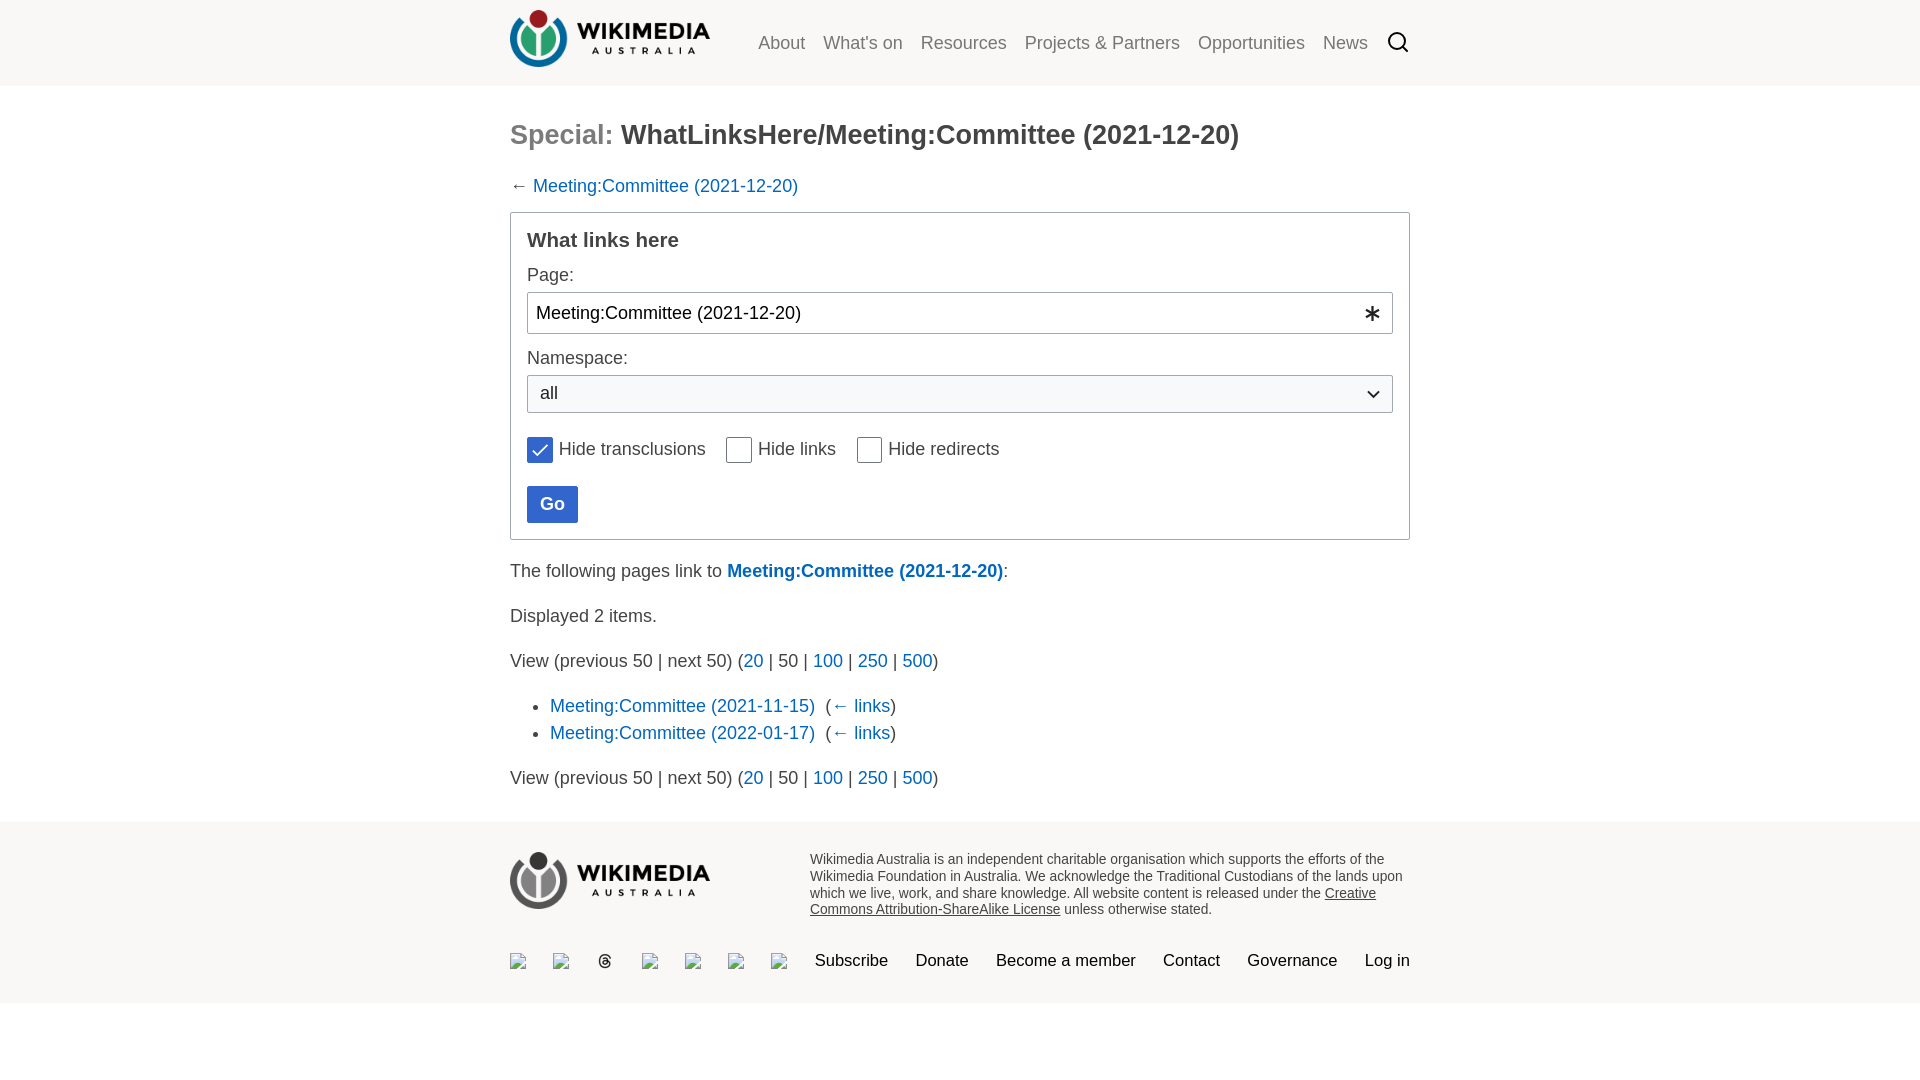 This screenshot has width=1920, height=1080. What do you see at coordinates (518, 961) in the screenshot?
I see `Follow us on Mastodon` at bounding box center [518, 961].